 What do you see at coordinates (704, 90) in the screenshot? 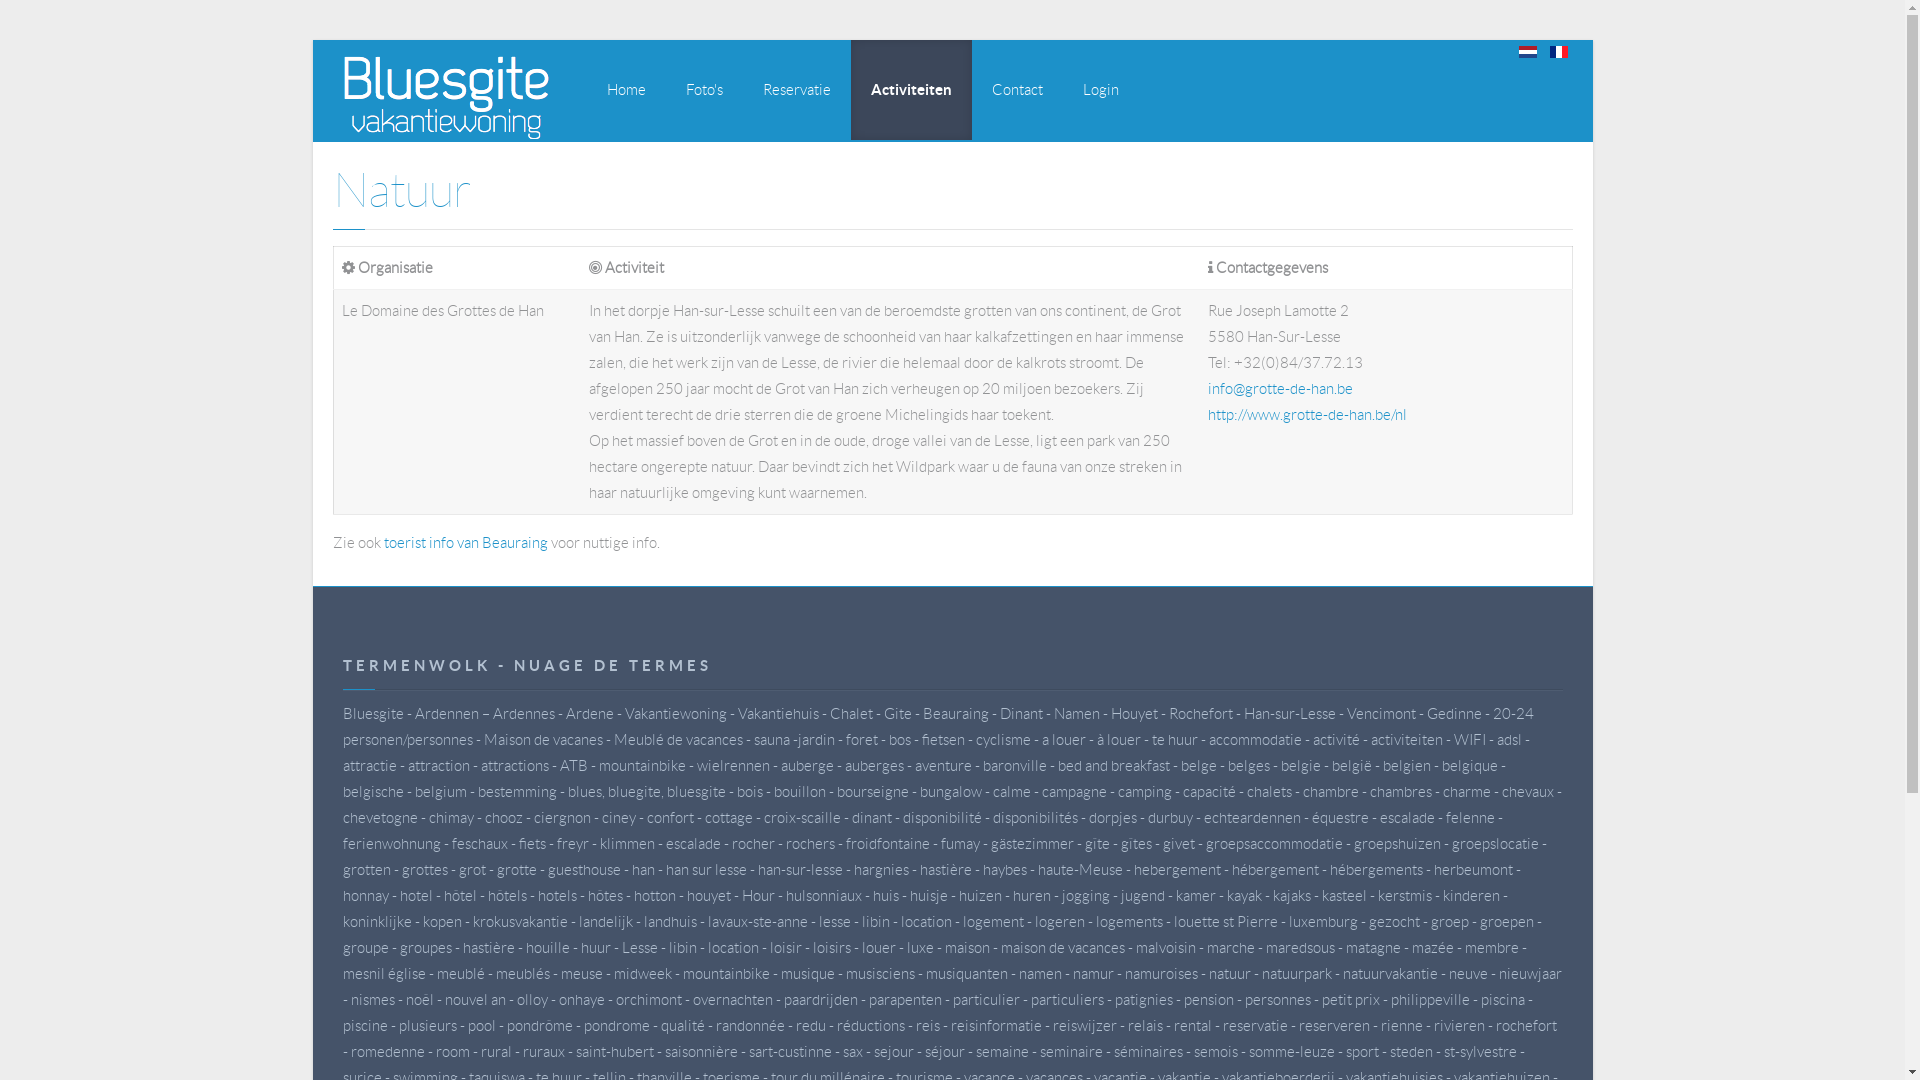
I see `Foto's` at bounding box center [704, 90].